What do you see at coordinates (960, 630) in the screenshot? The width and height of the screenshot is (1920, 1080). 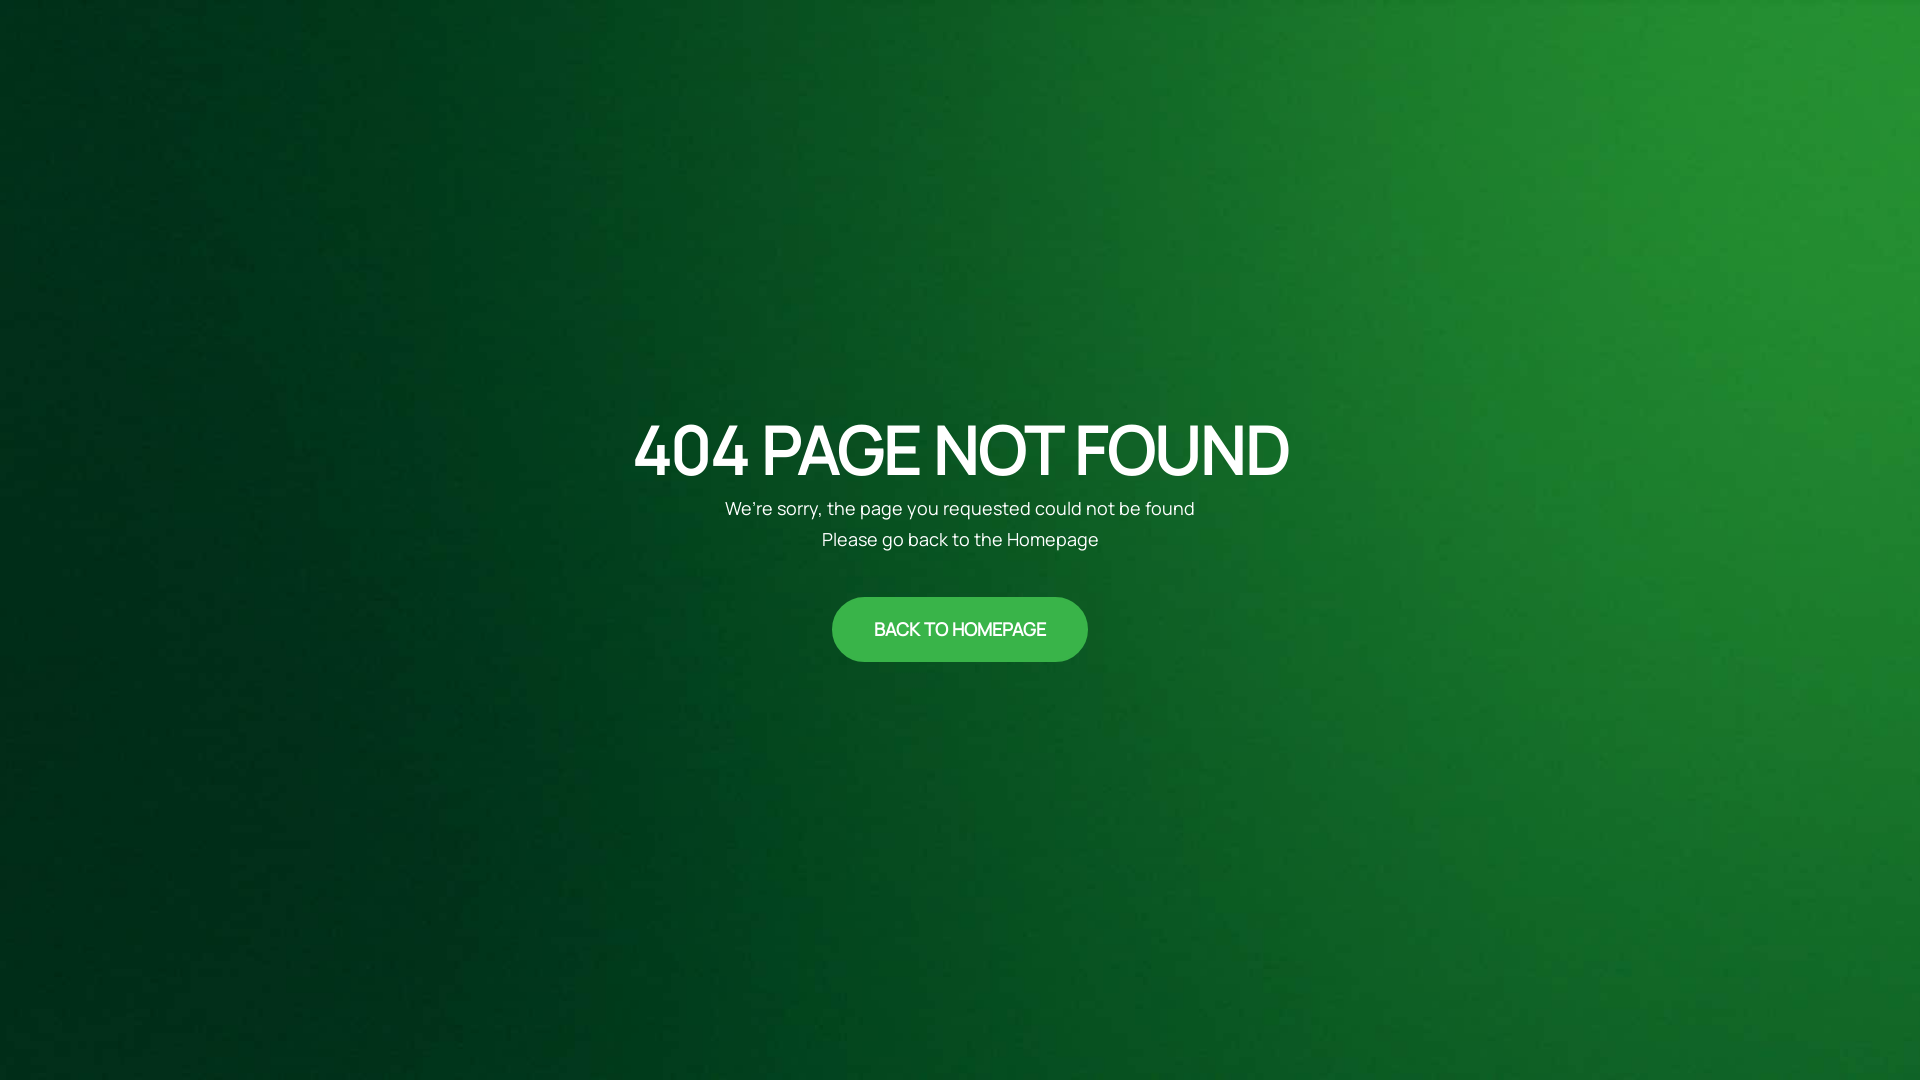 I see `BACK TO HOMEPAGE` at bounding box center [960, 630].